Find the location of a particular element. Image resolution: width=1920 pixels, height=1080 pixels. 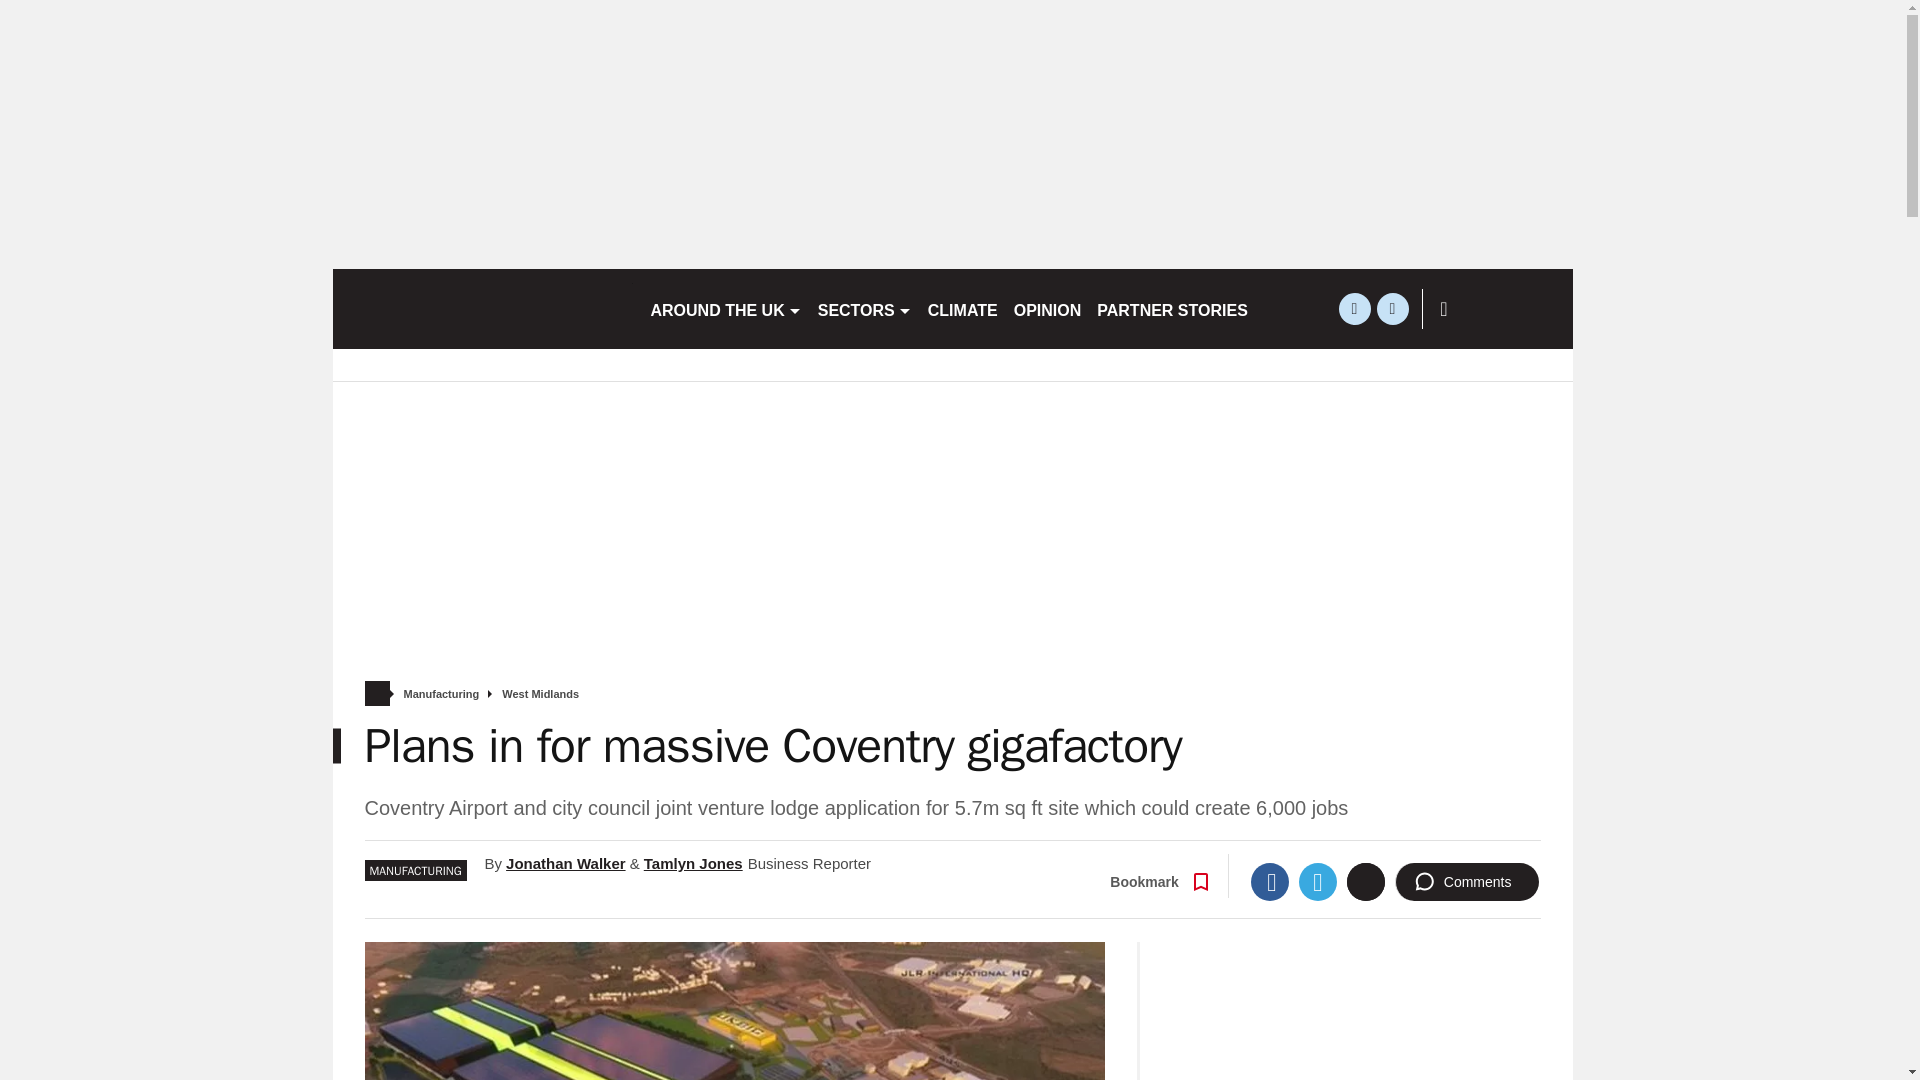

Facebook is located at coordinates (1270, 881).